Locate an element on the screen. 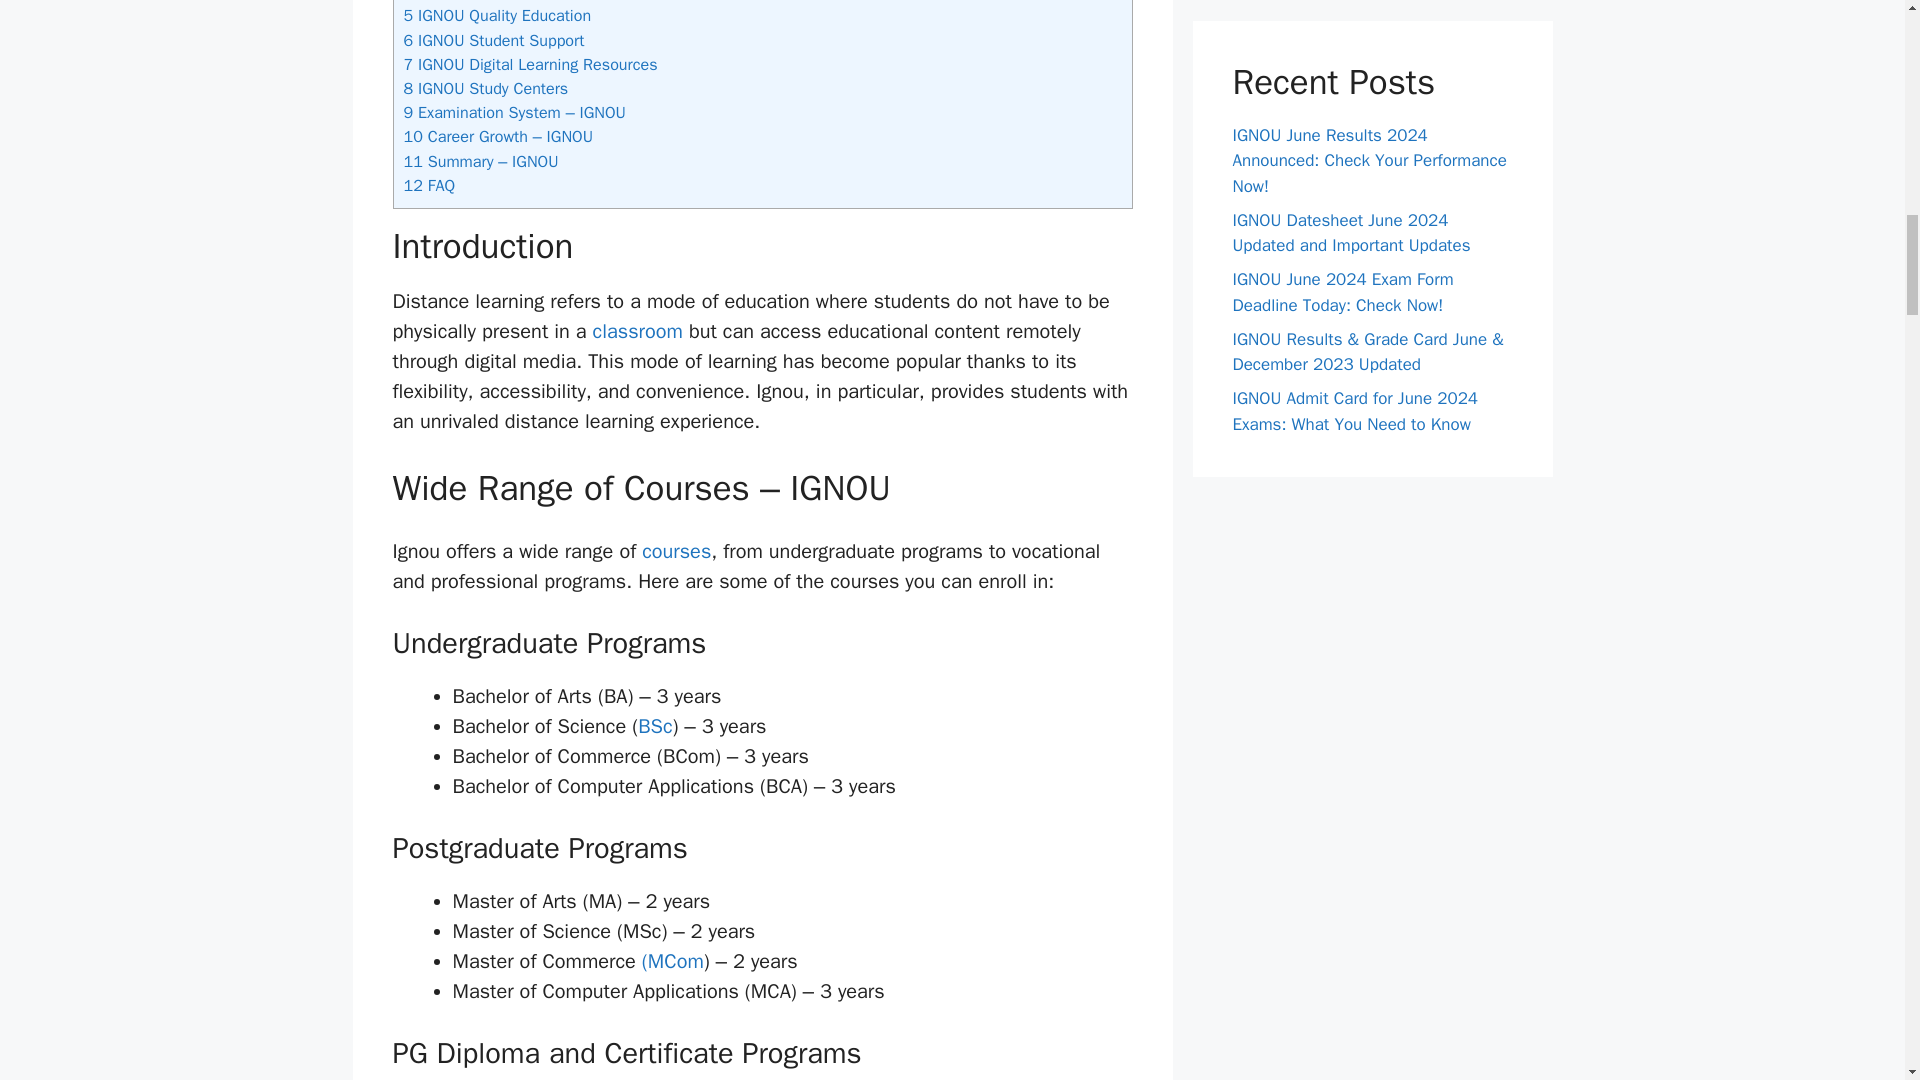 This screenshot has height=1080, width=1920. 8 IGNOU Study Centers is located at coordinates (486, 88).